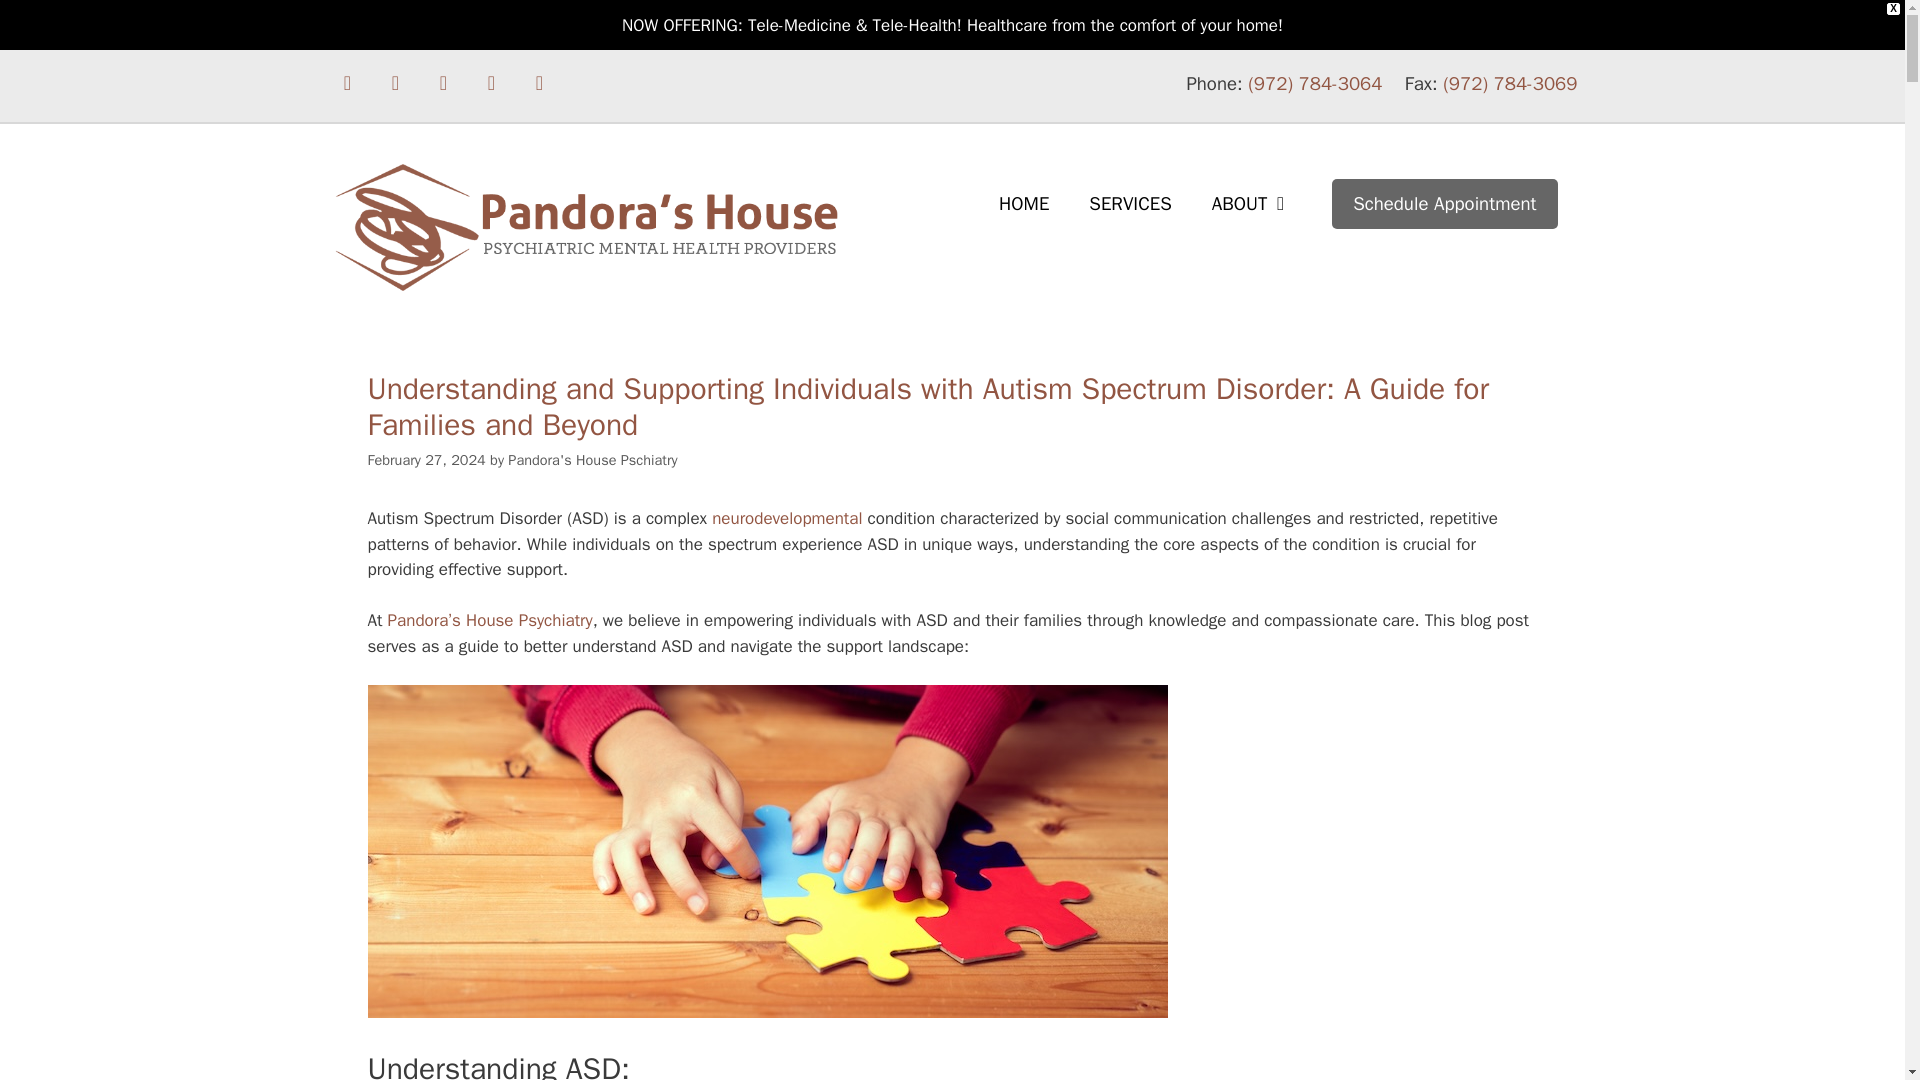 This screenshot has width=1920, height=1080. I want to click on neurodevelopmental, so click(787, 518).